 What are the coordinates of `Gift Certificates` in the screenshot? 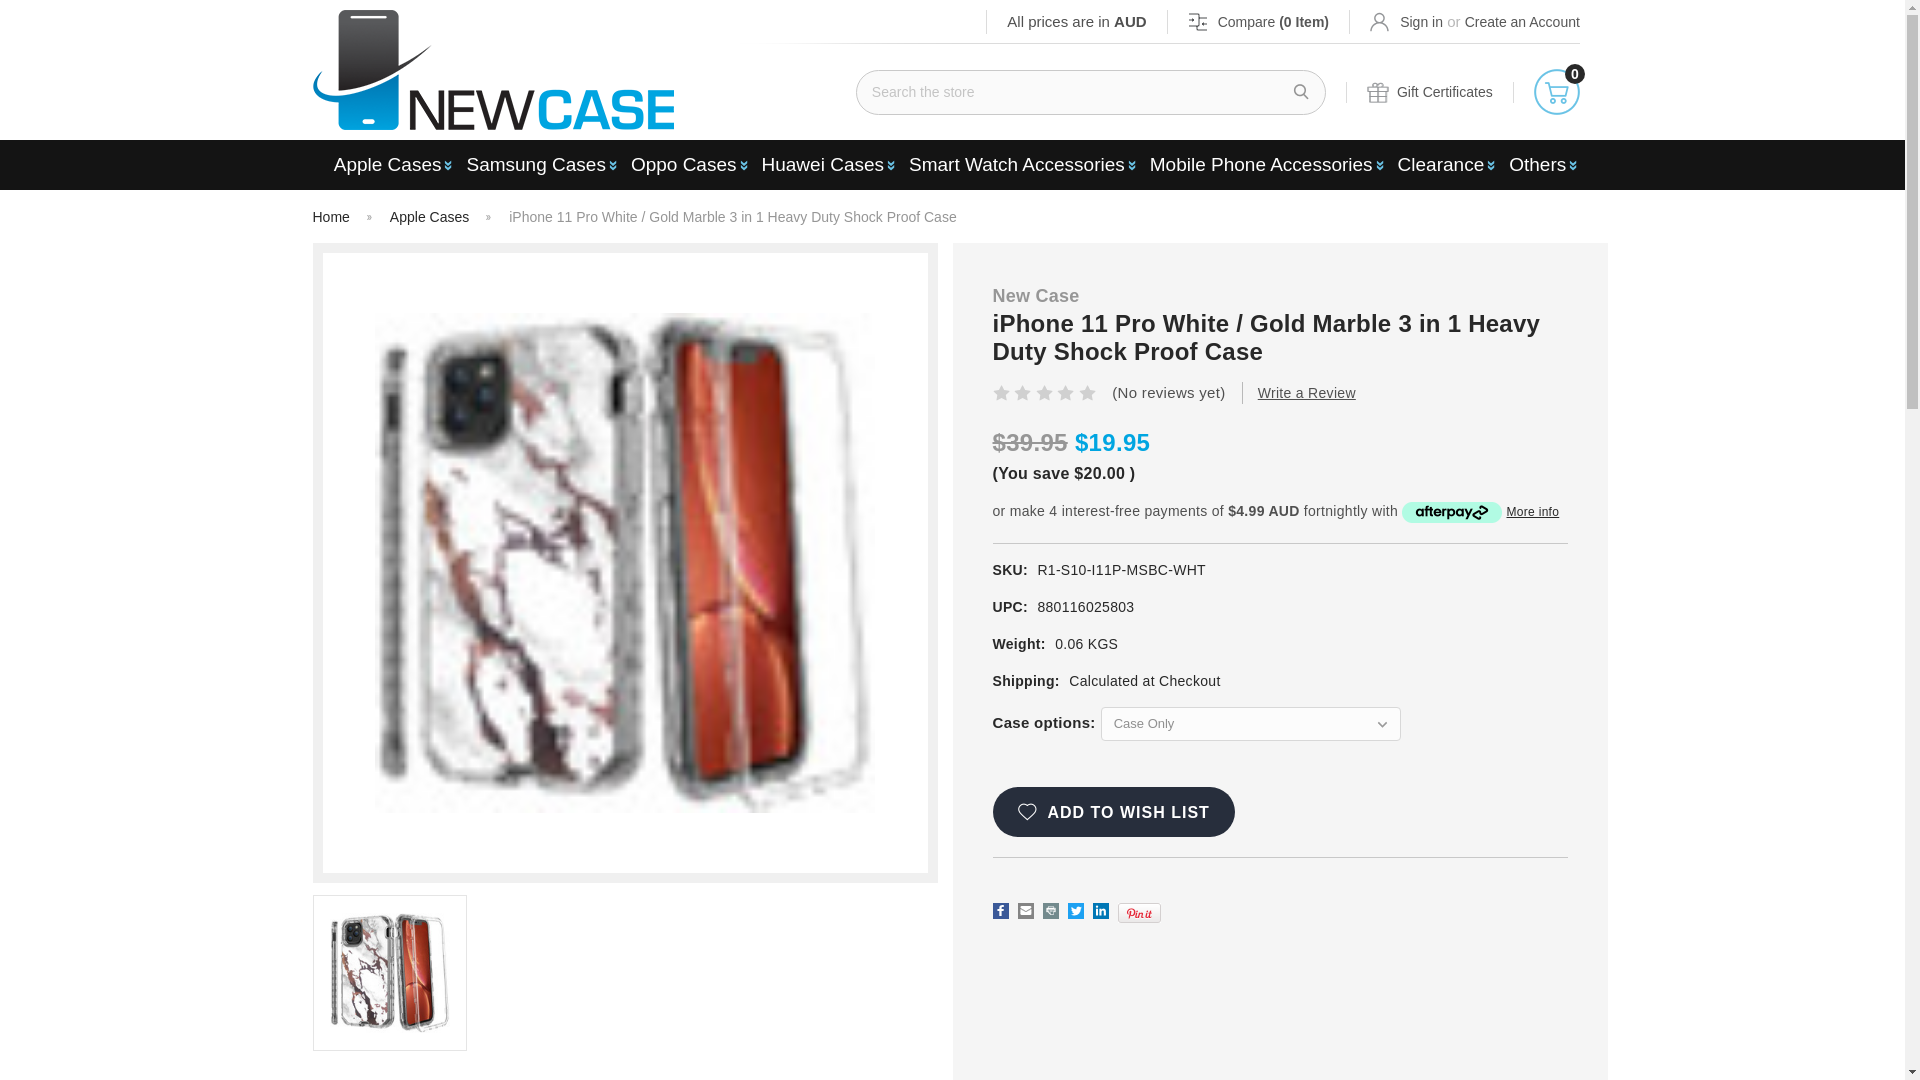 It's located at (1430, 92).